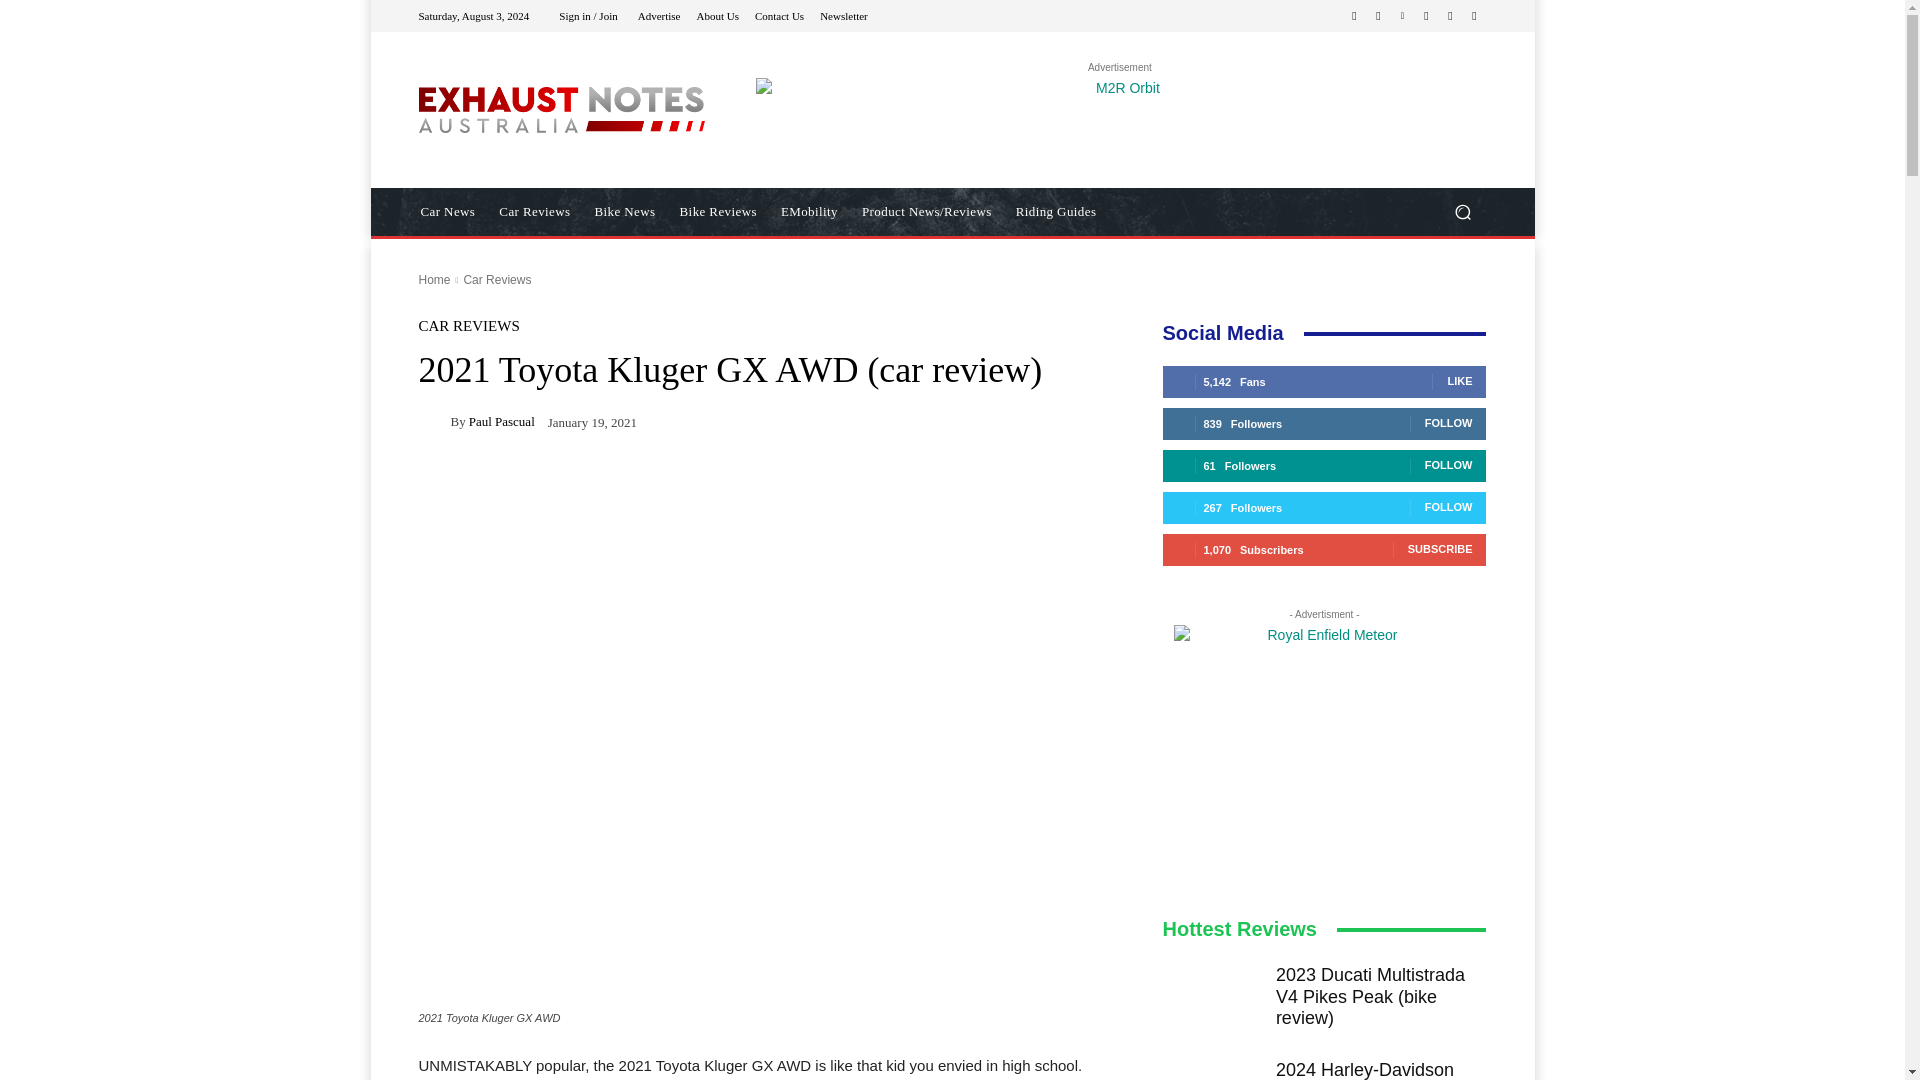 Image resolution: width=1920 pixels, height=1080 pixels. I want to click on Newsletter, so click(843, 14).